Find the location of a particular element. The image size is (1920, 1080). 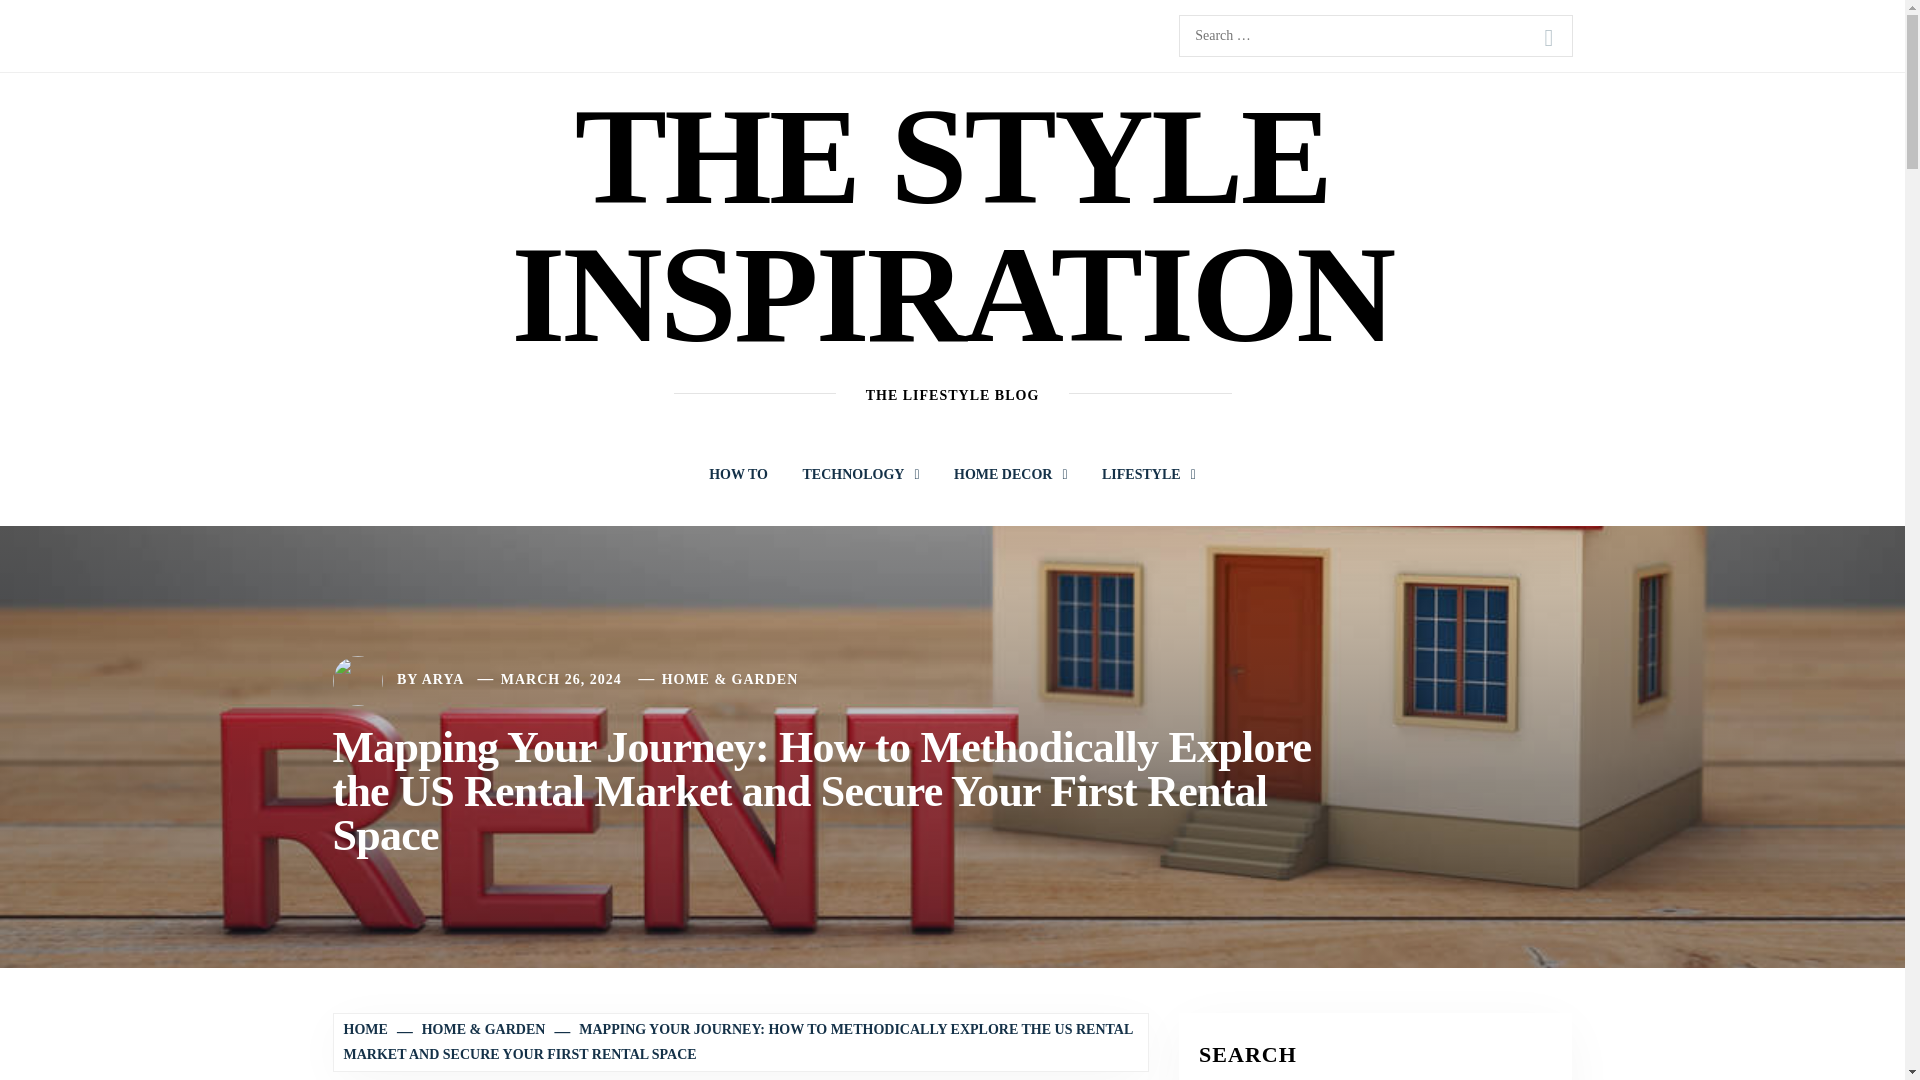

HOW TO is located at coordinates (738, 474).